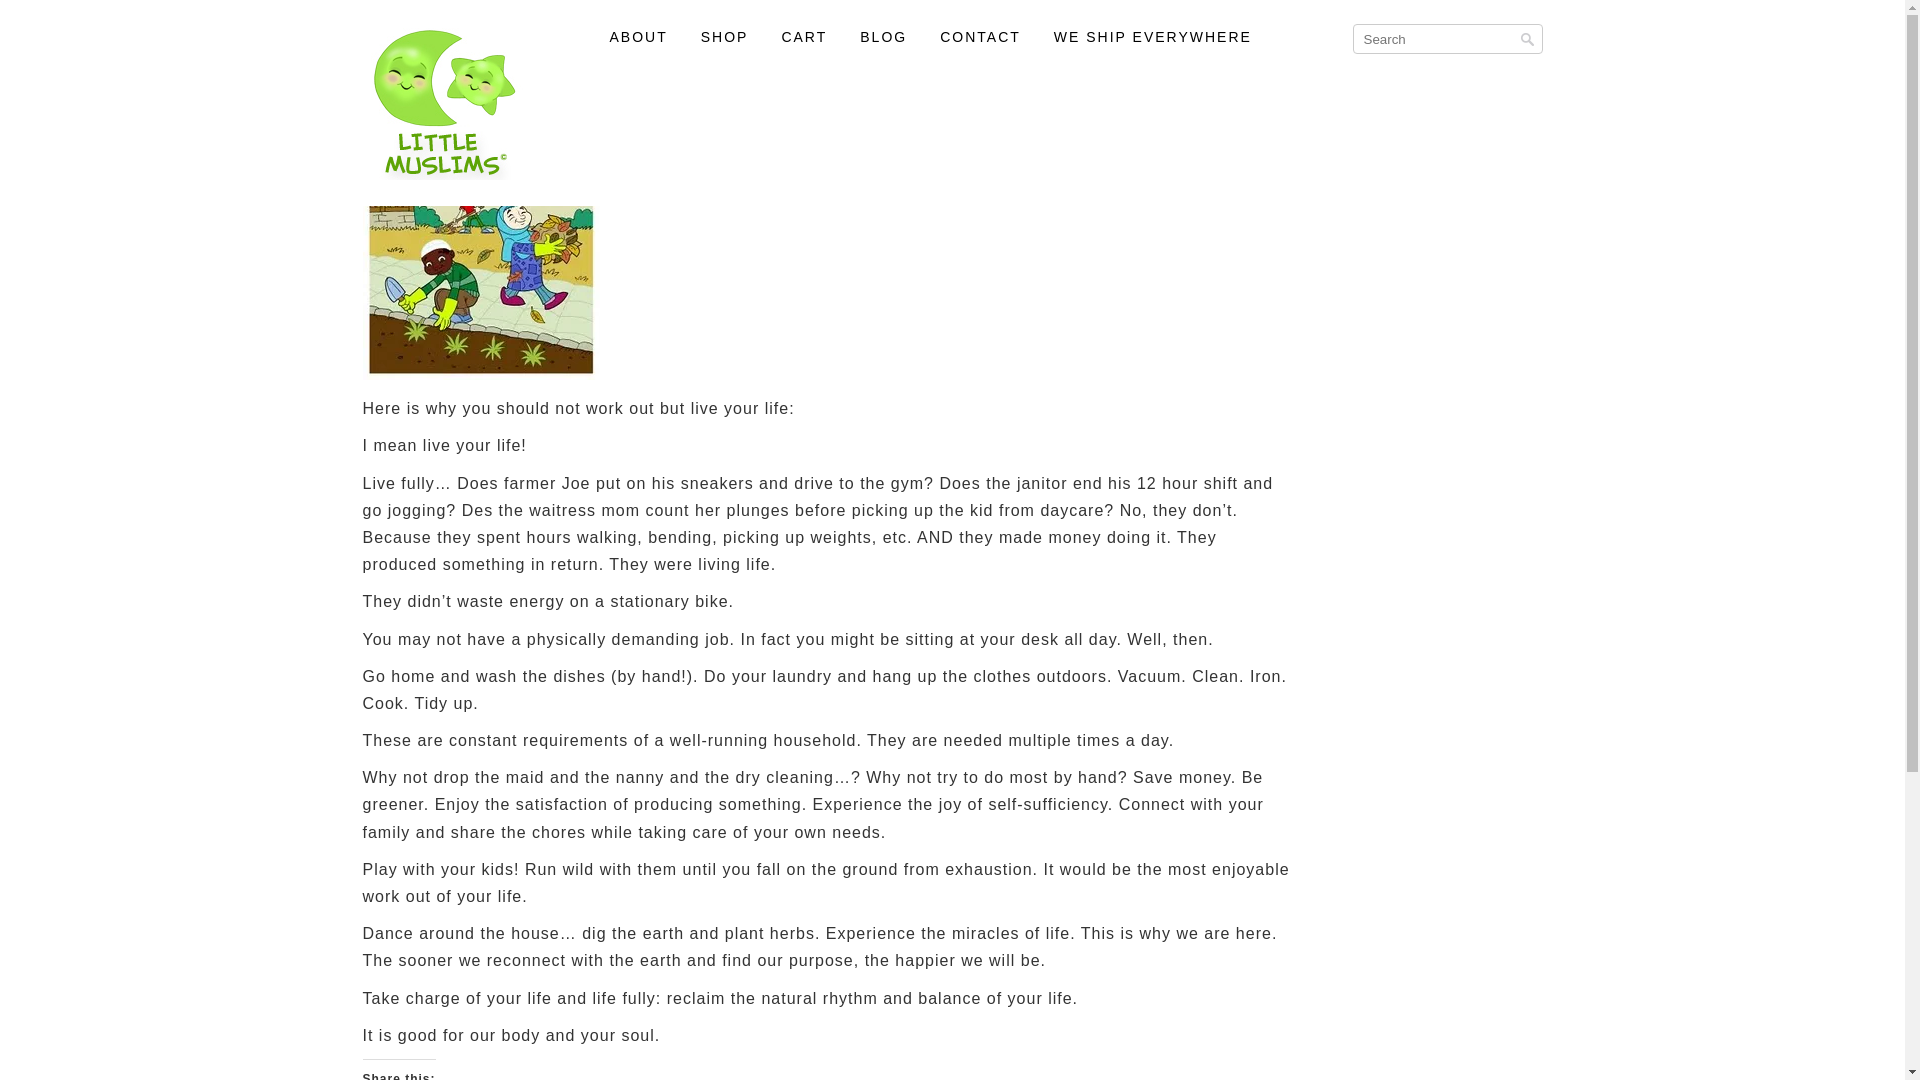 The image size is (1920, 1080). What do you see at coordinates (638, 38) in the screenshot?
I see `ABOUT` at bounding box center [638, 38].